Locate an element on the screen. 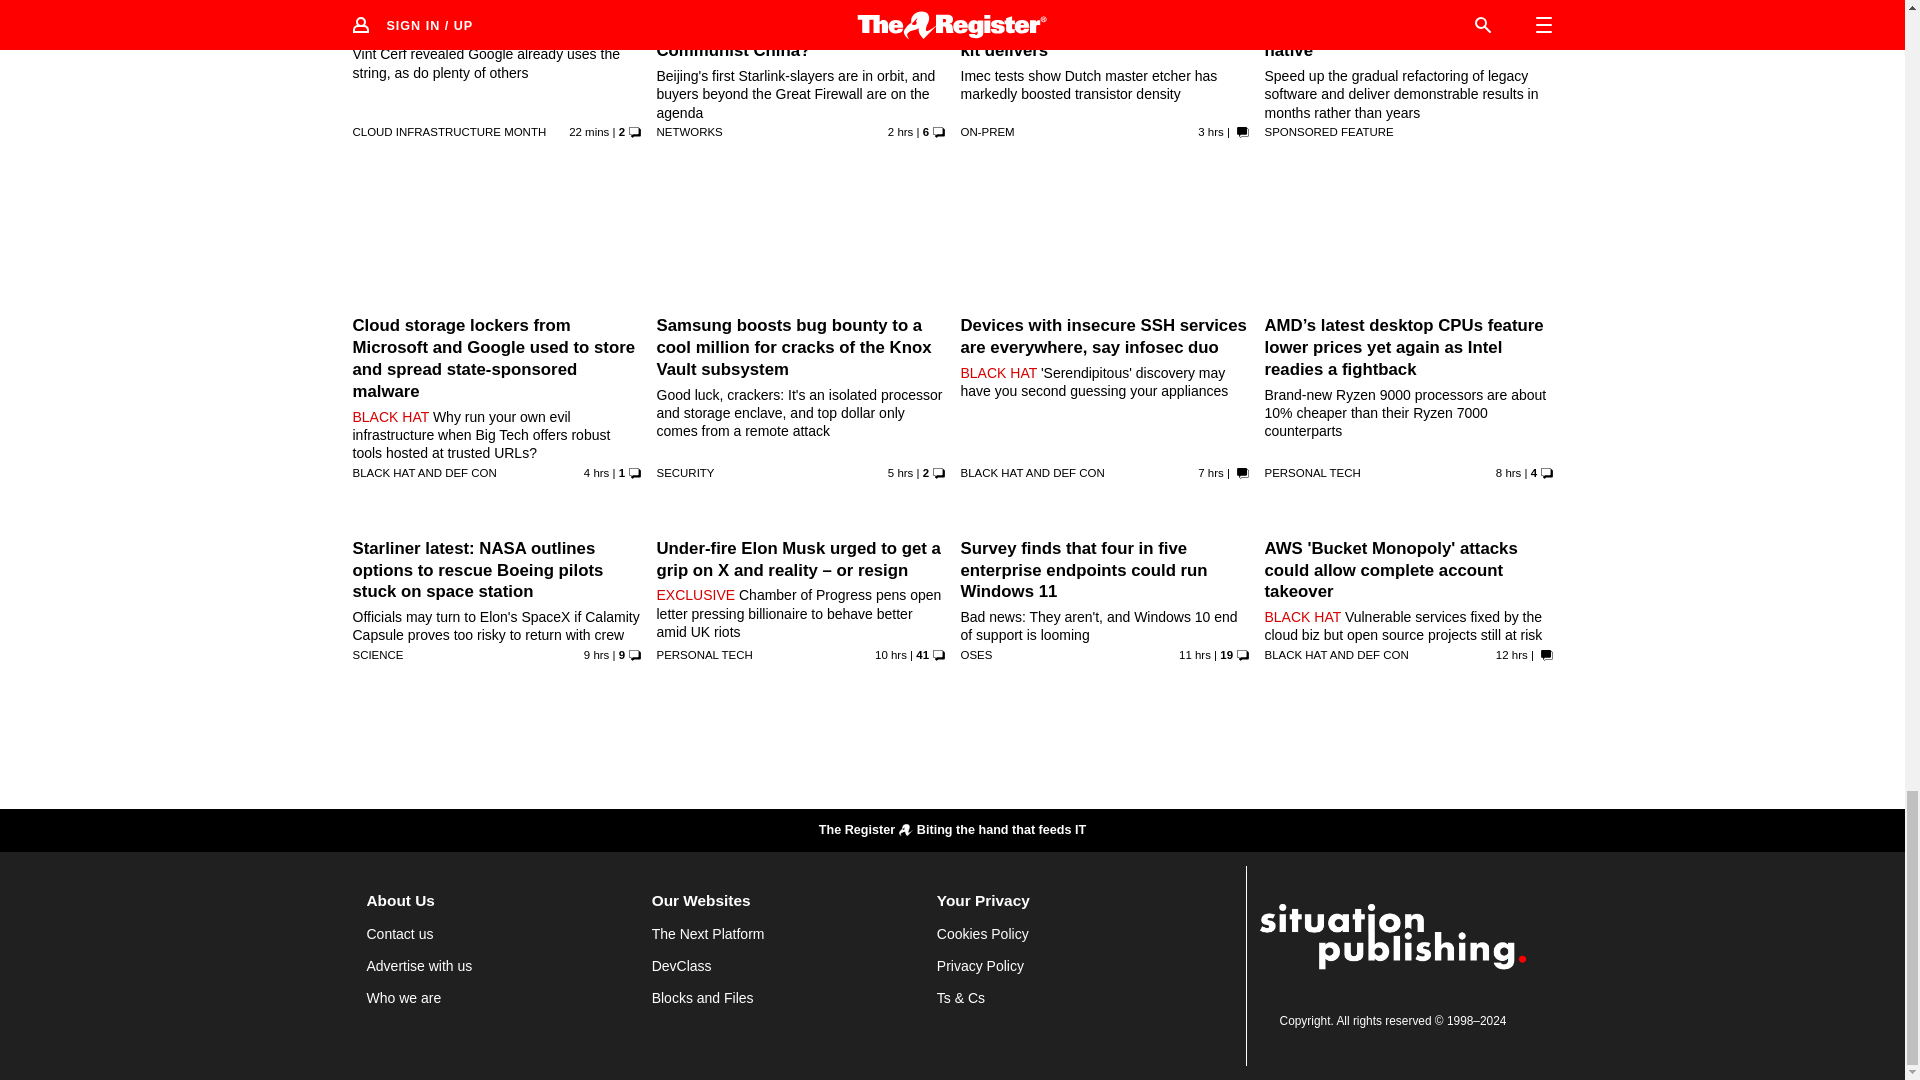 The width and height of the screenshot is (1920, 1080). 8 Aug 2024 1:15 is located at coordinates (900, 472).